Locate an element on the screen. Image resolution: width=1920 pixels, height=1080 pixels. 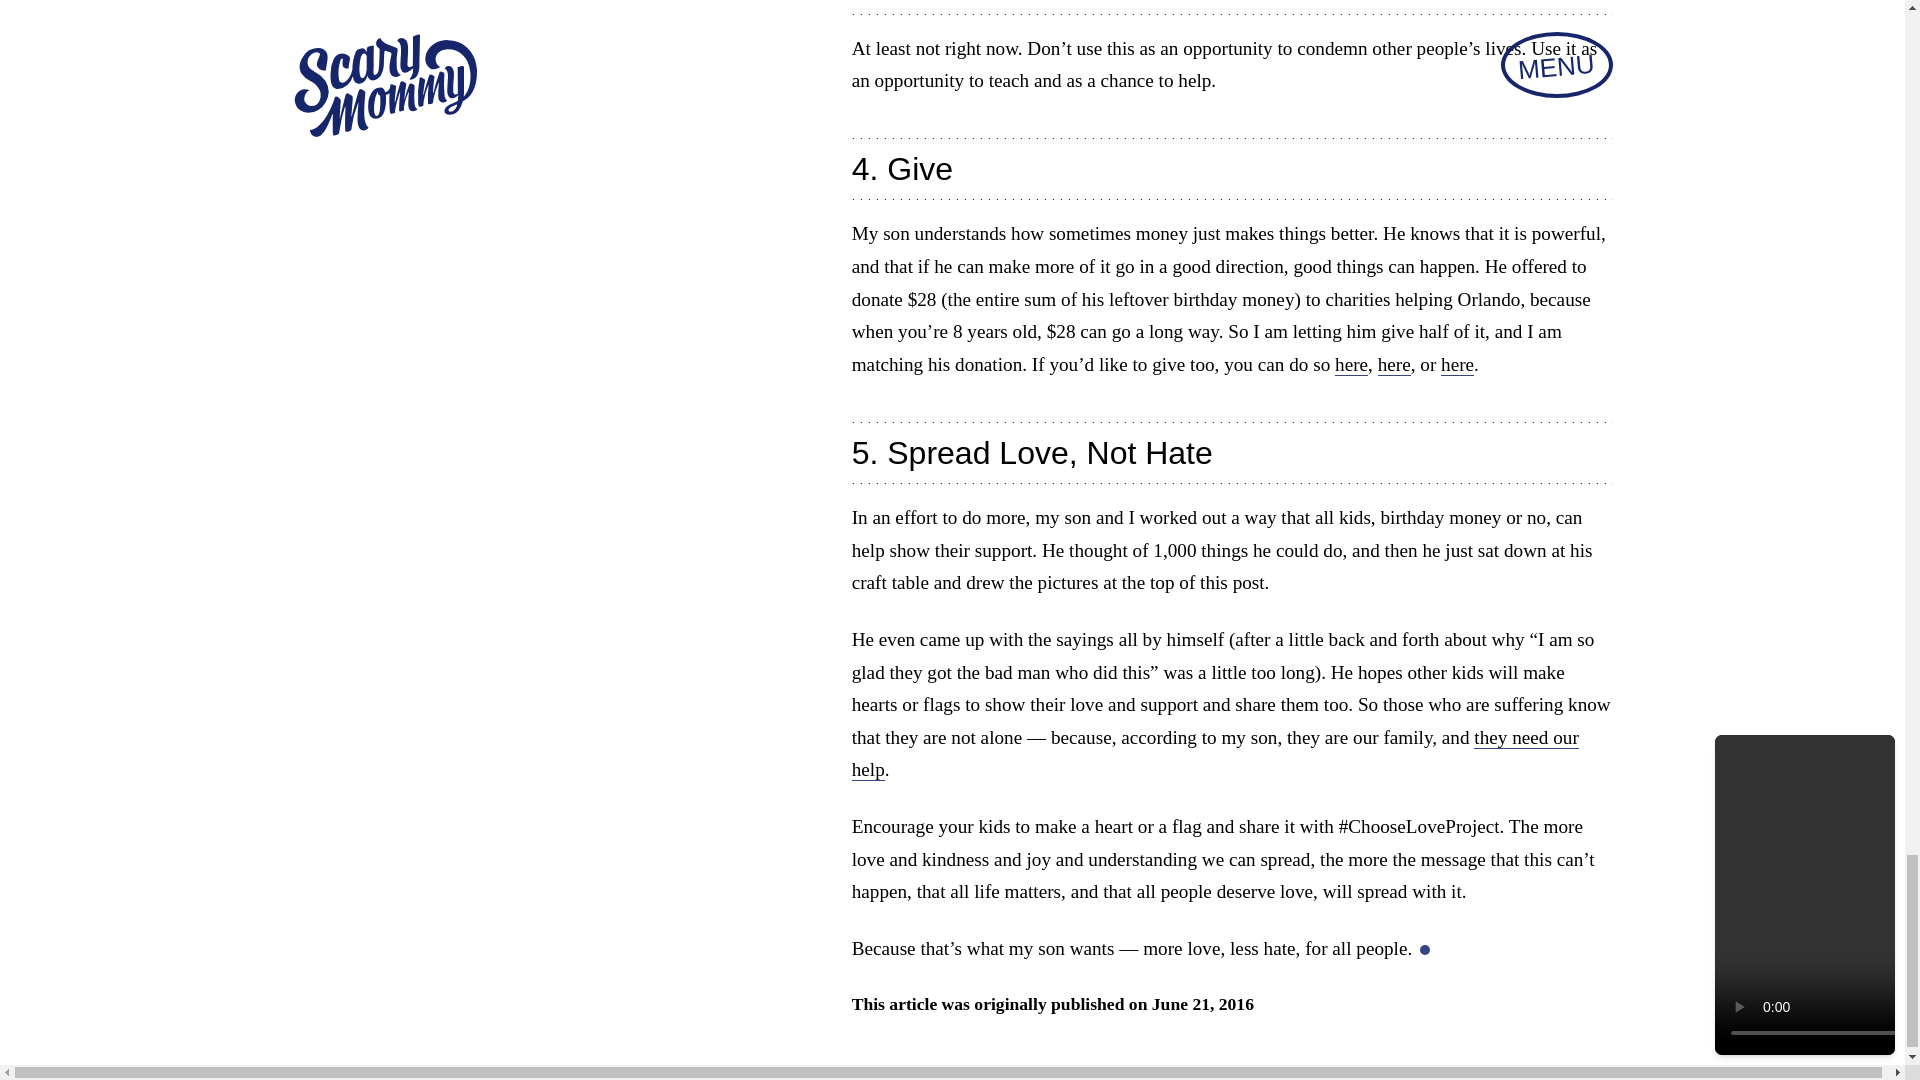
here is located at coordinates (1350, 364).